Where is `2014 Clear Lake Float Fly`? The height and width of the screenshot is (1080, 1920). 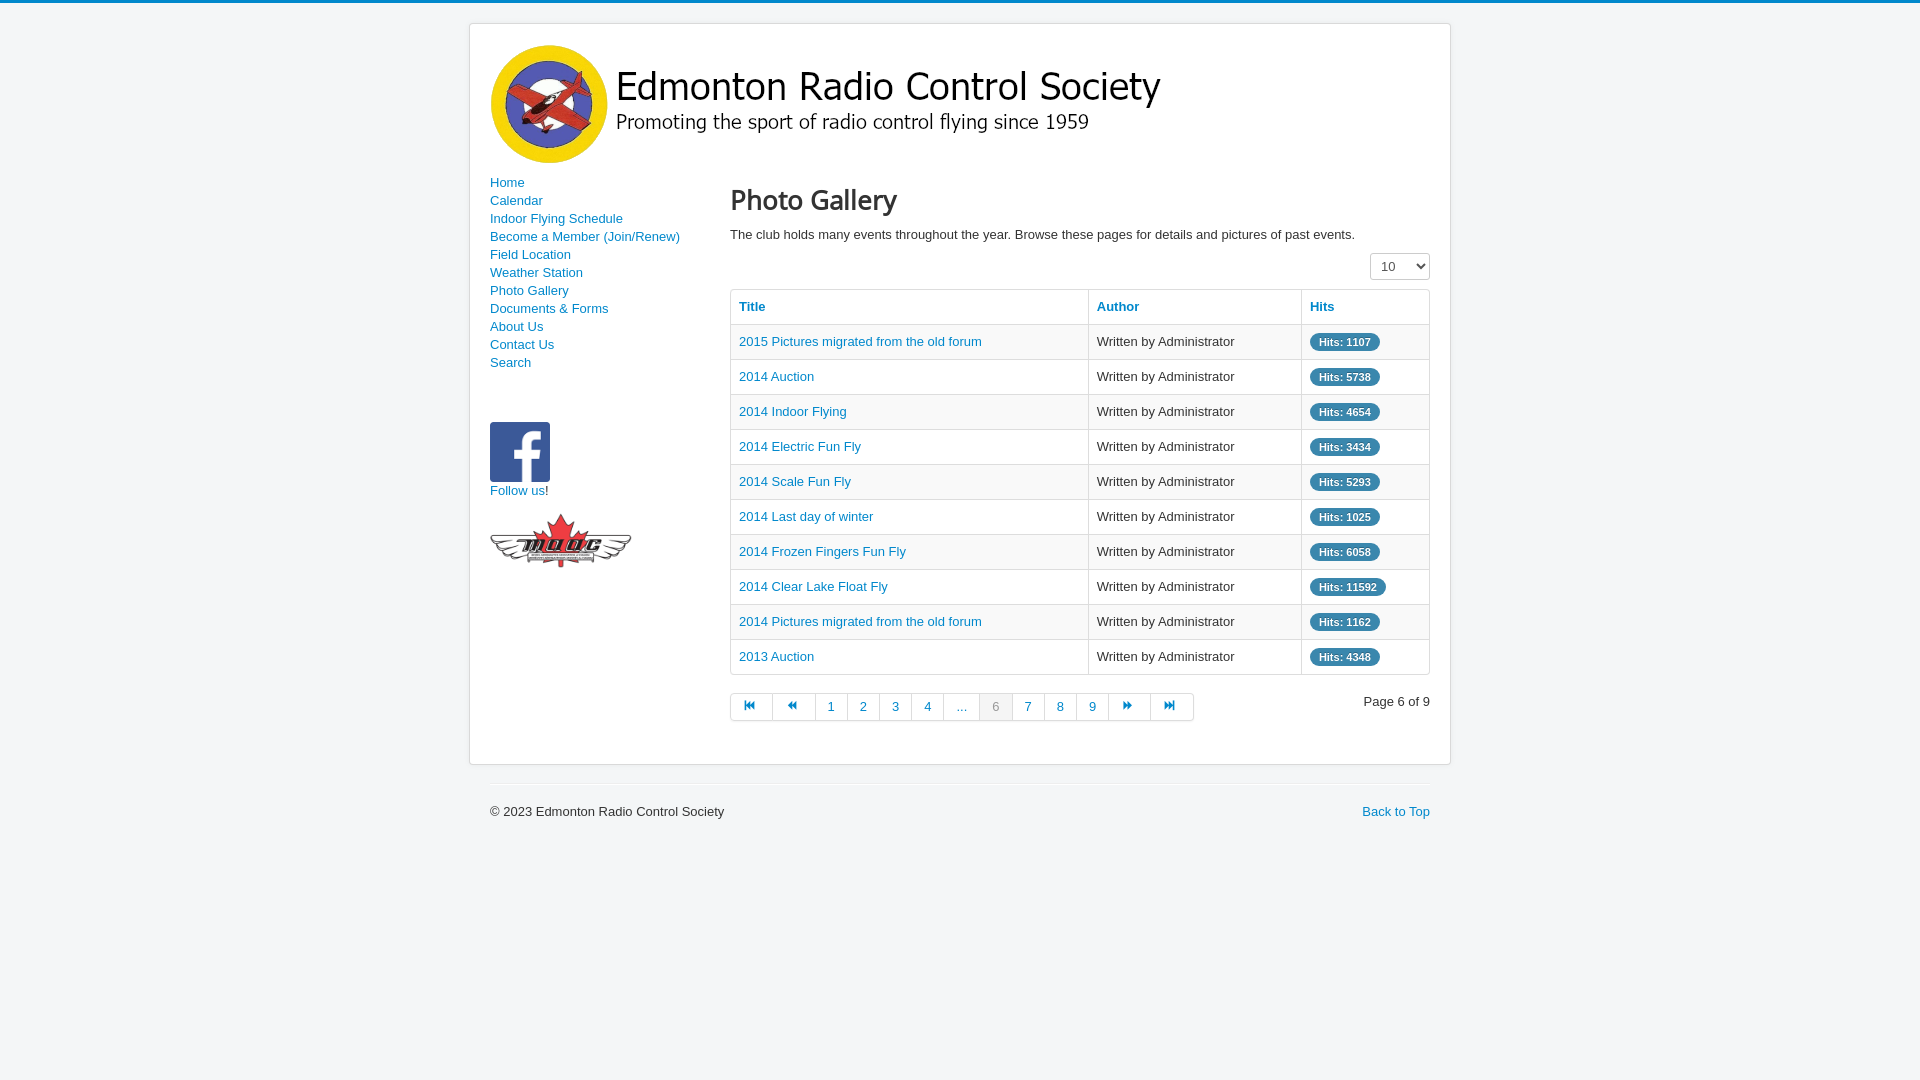 2014 Clear Lake Float Fly is located at coordinates (814, 586).